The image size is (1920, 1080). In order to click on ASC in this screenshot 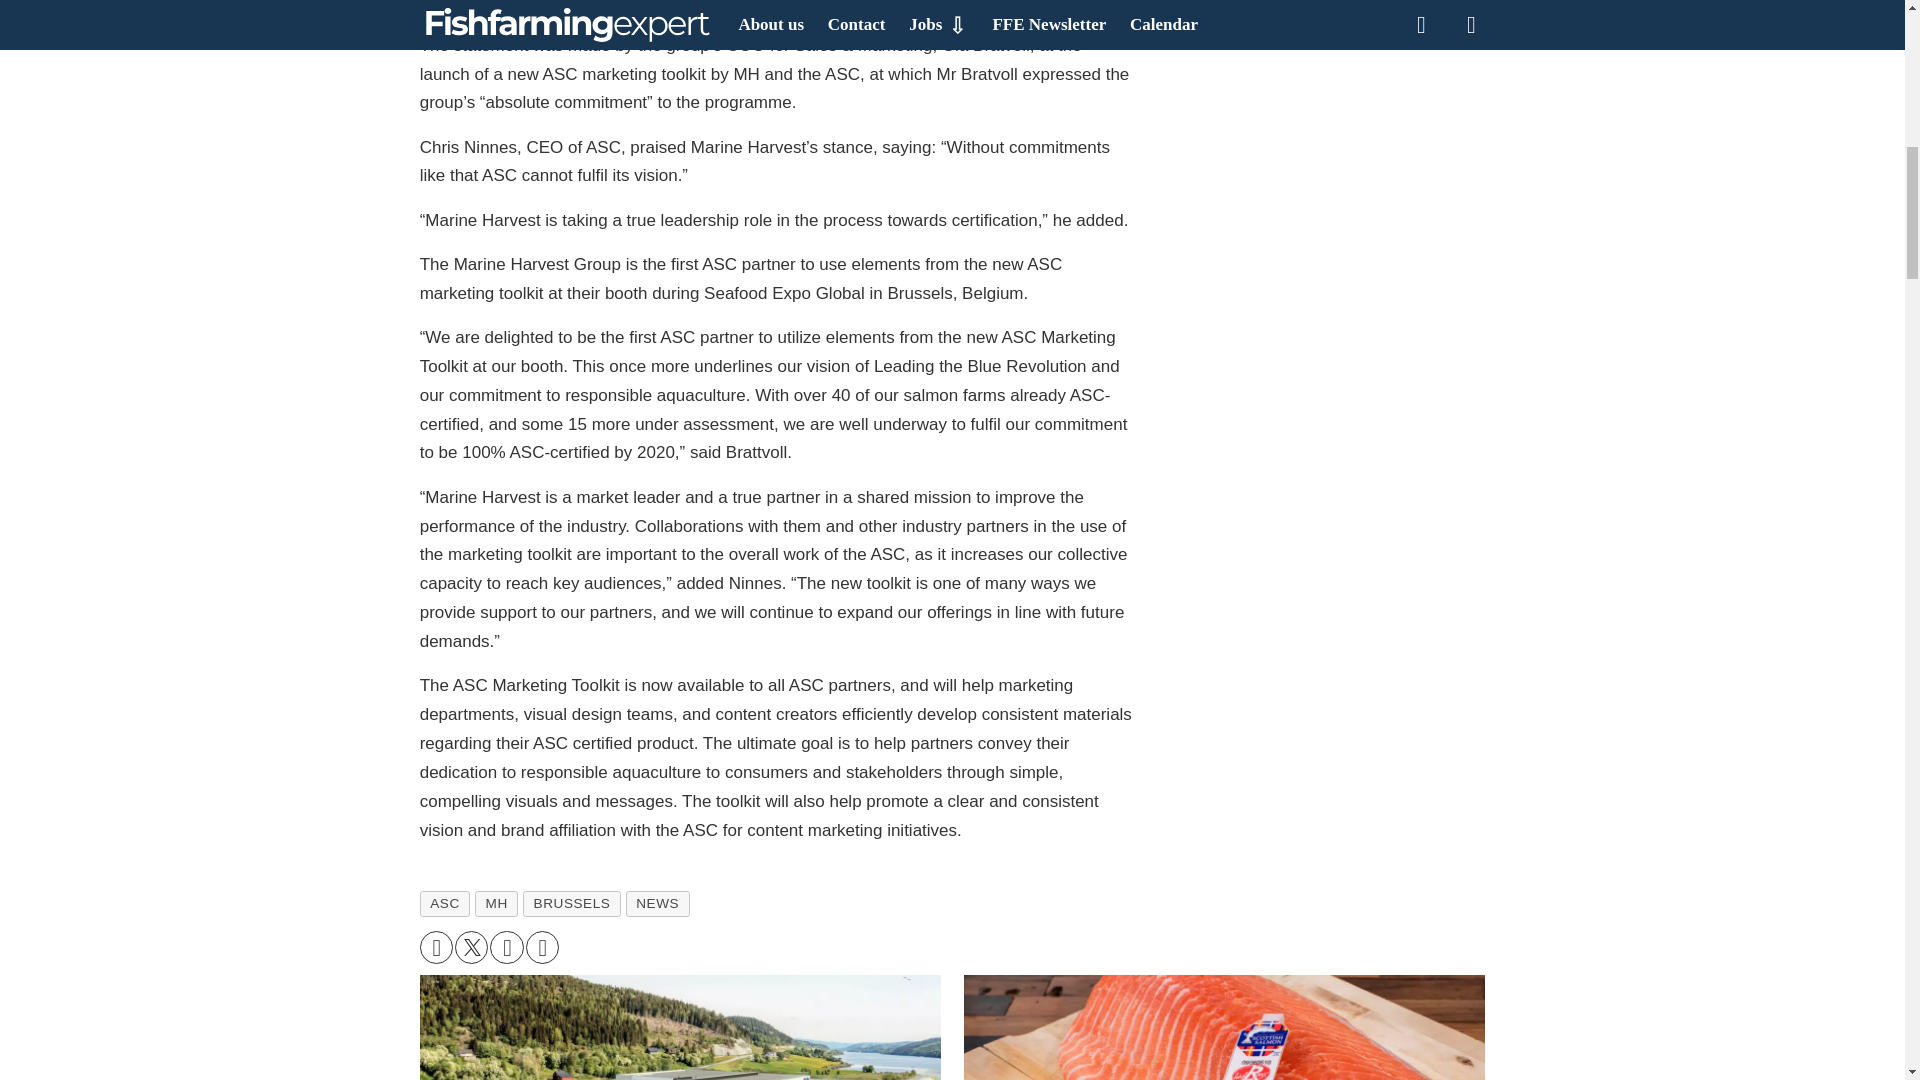, I will do `click(445, 902)`.